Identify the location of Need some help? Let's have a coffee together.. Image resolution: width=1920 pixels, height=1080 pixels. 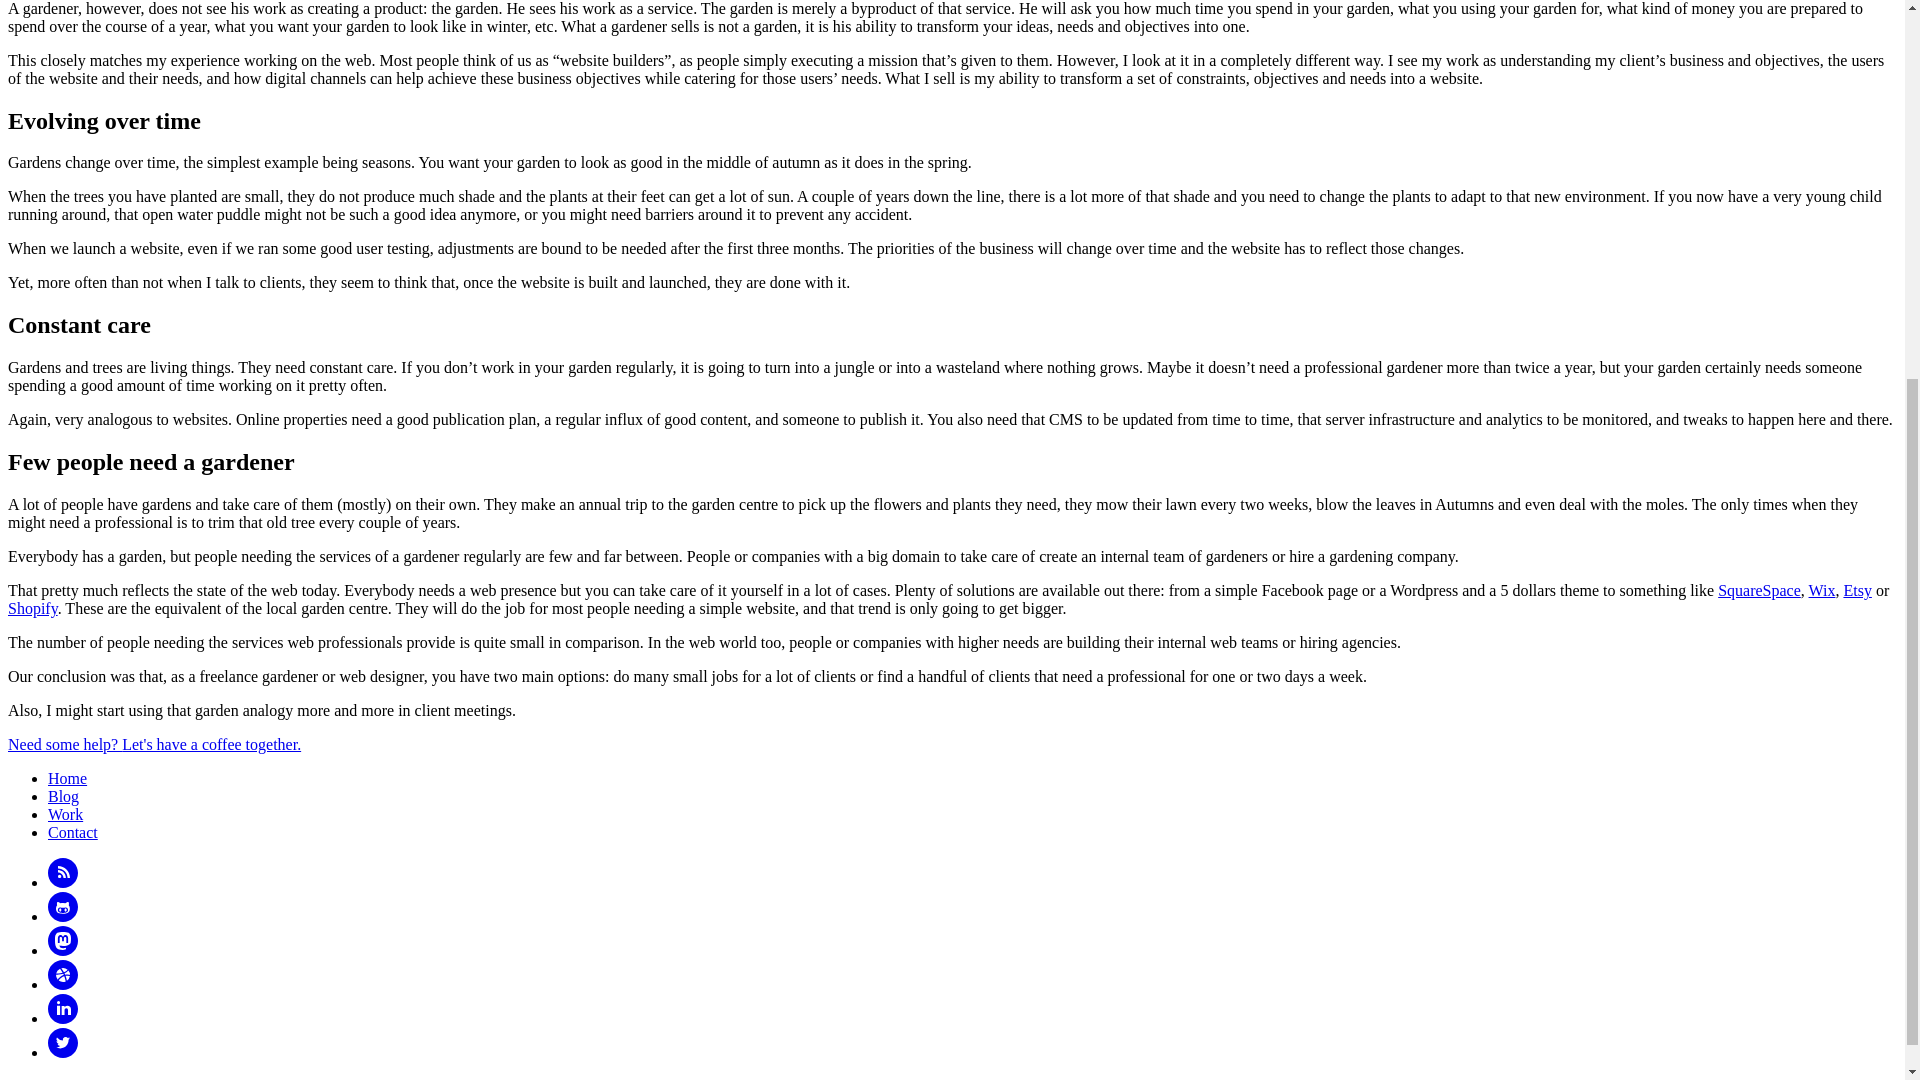
(154, 744).